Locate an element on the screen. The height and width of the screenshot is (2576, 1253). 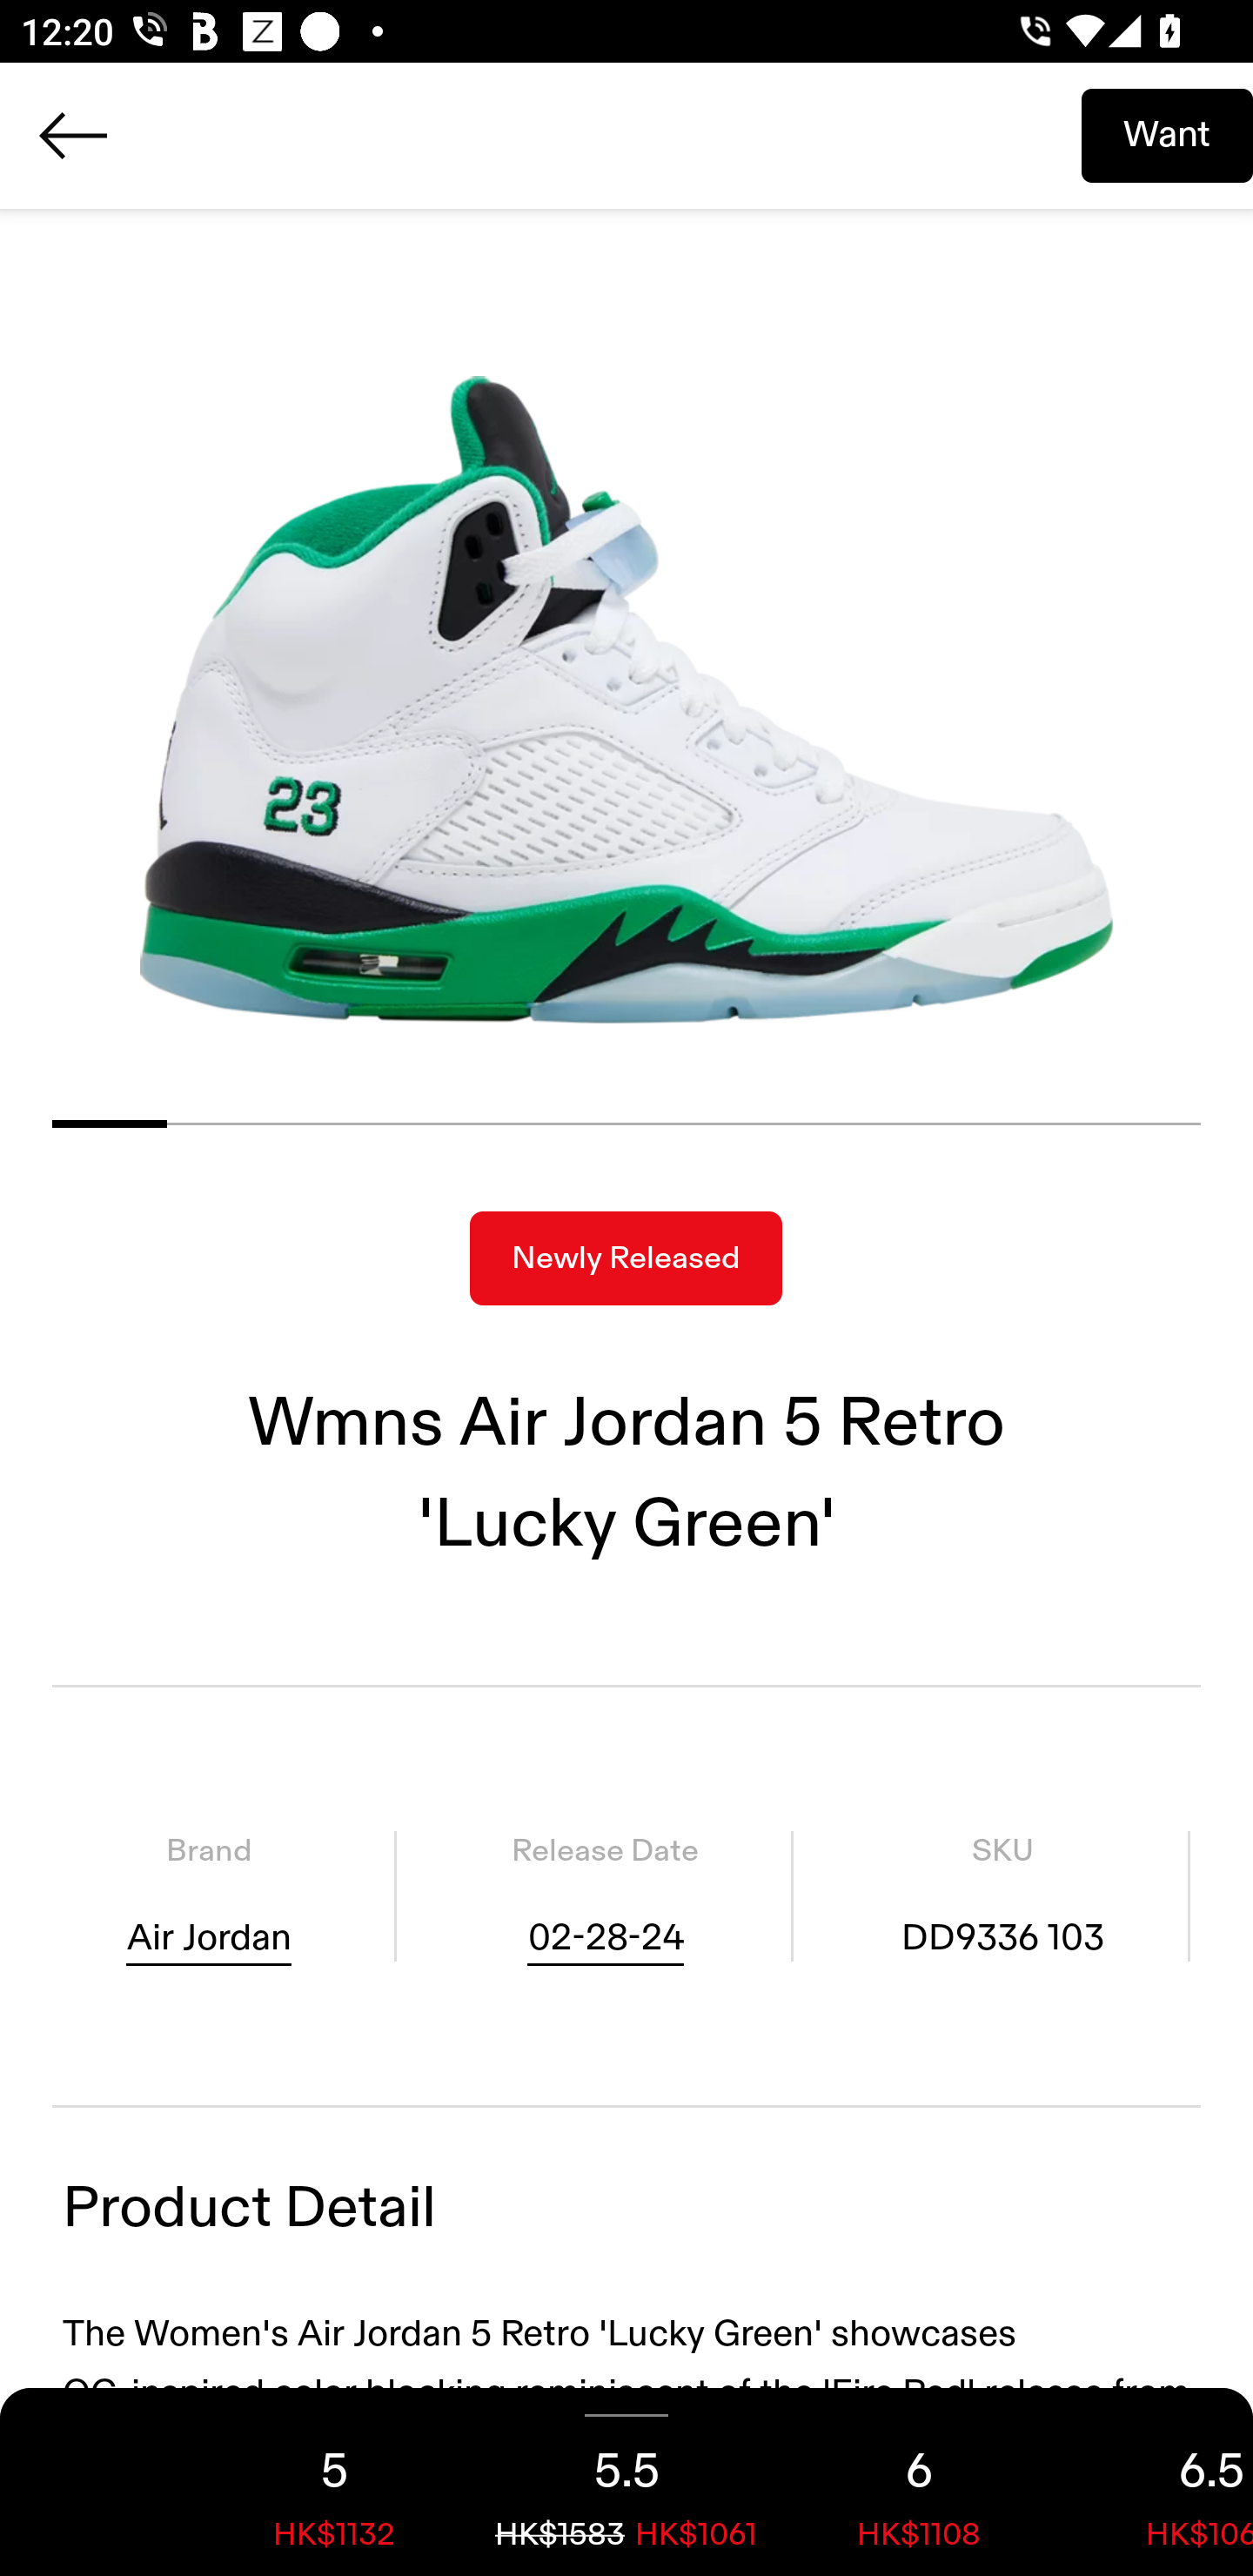
SKU DD9336 103 is located at coordinates (1002, 1895).